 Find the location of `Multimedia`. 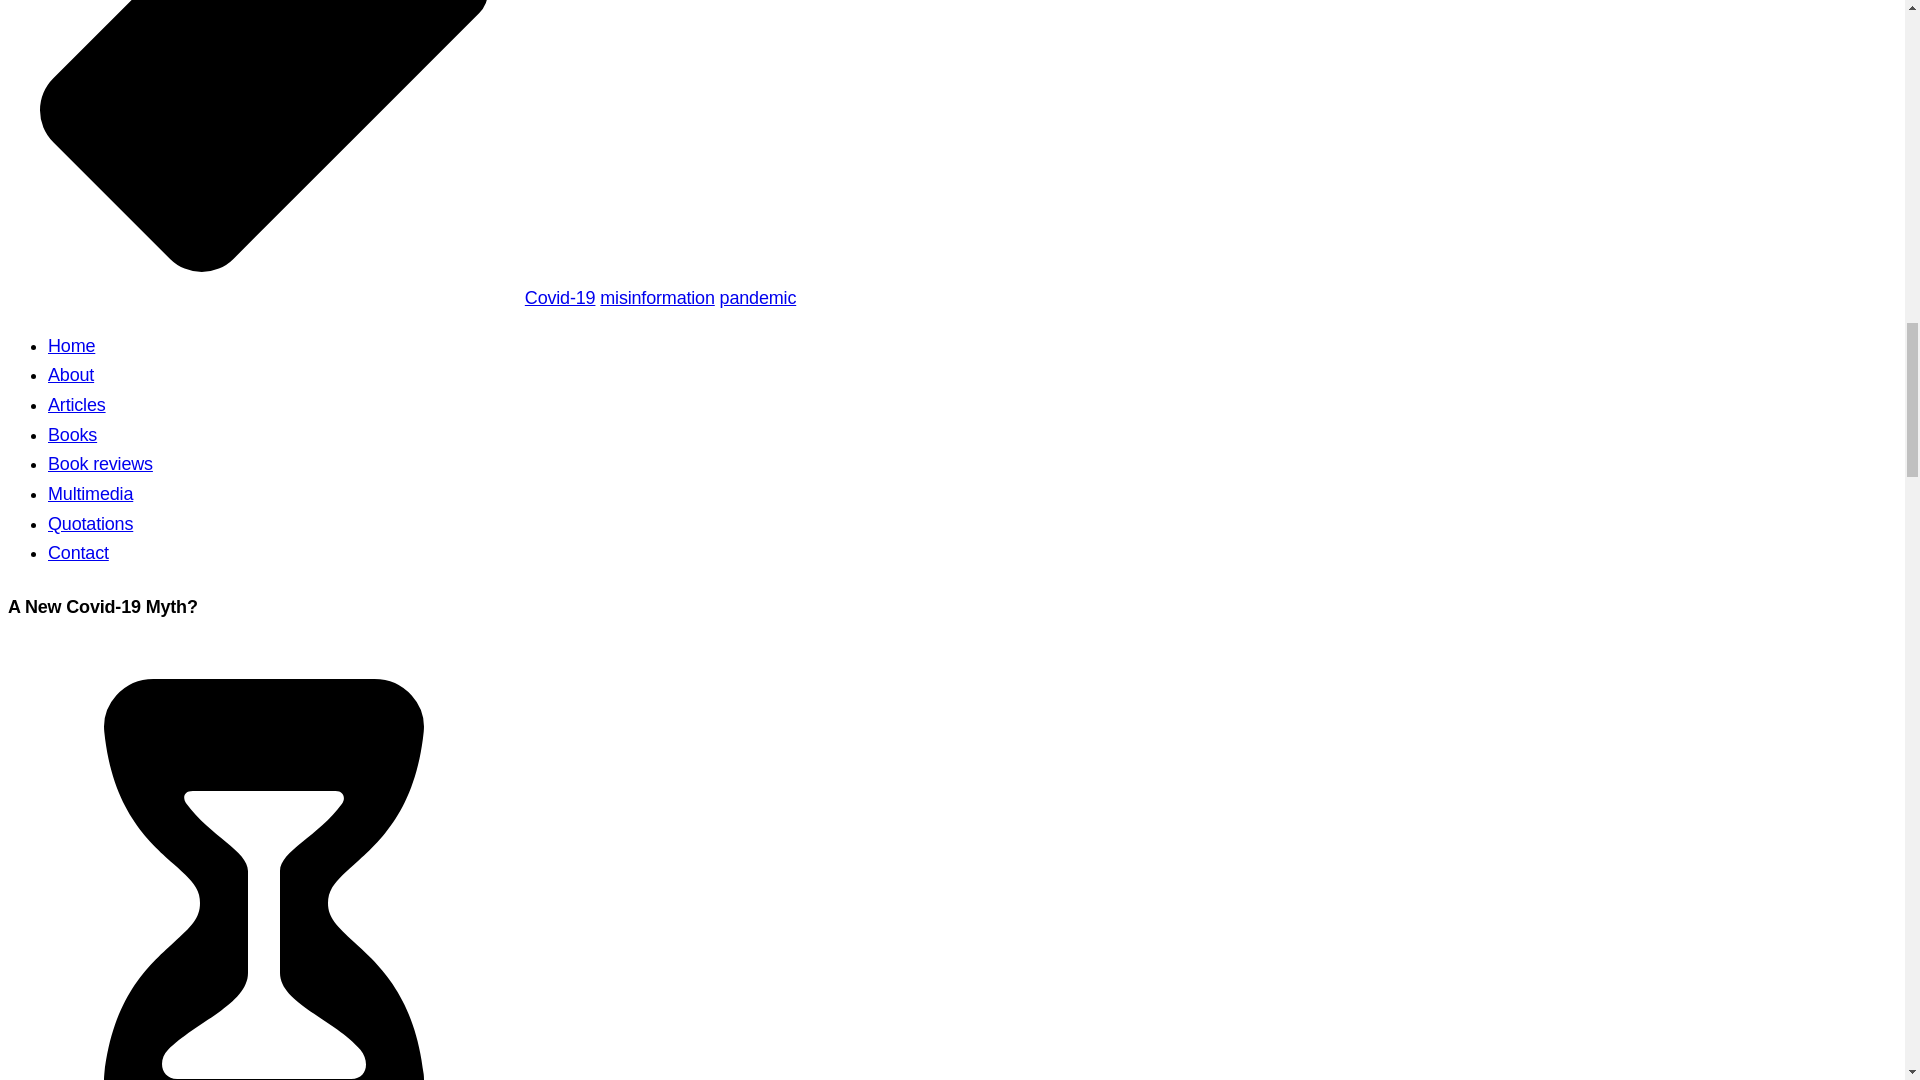

Multimedia is located at coordinates (90, 494).